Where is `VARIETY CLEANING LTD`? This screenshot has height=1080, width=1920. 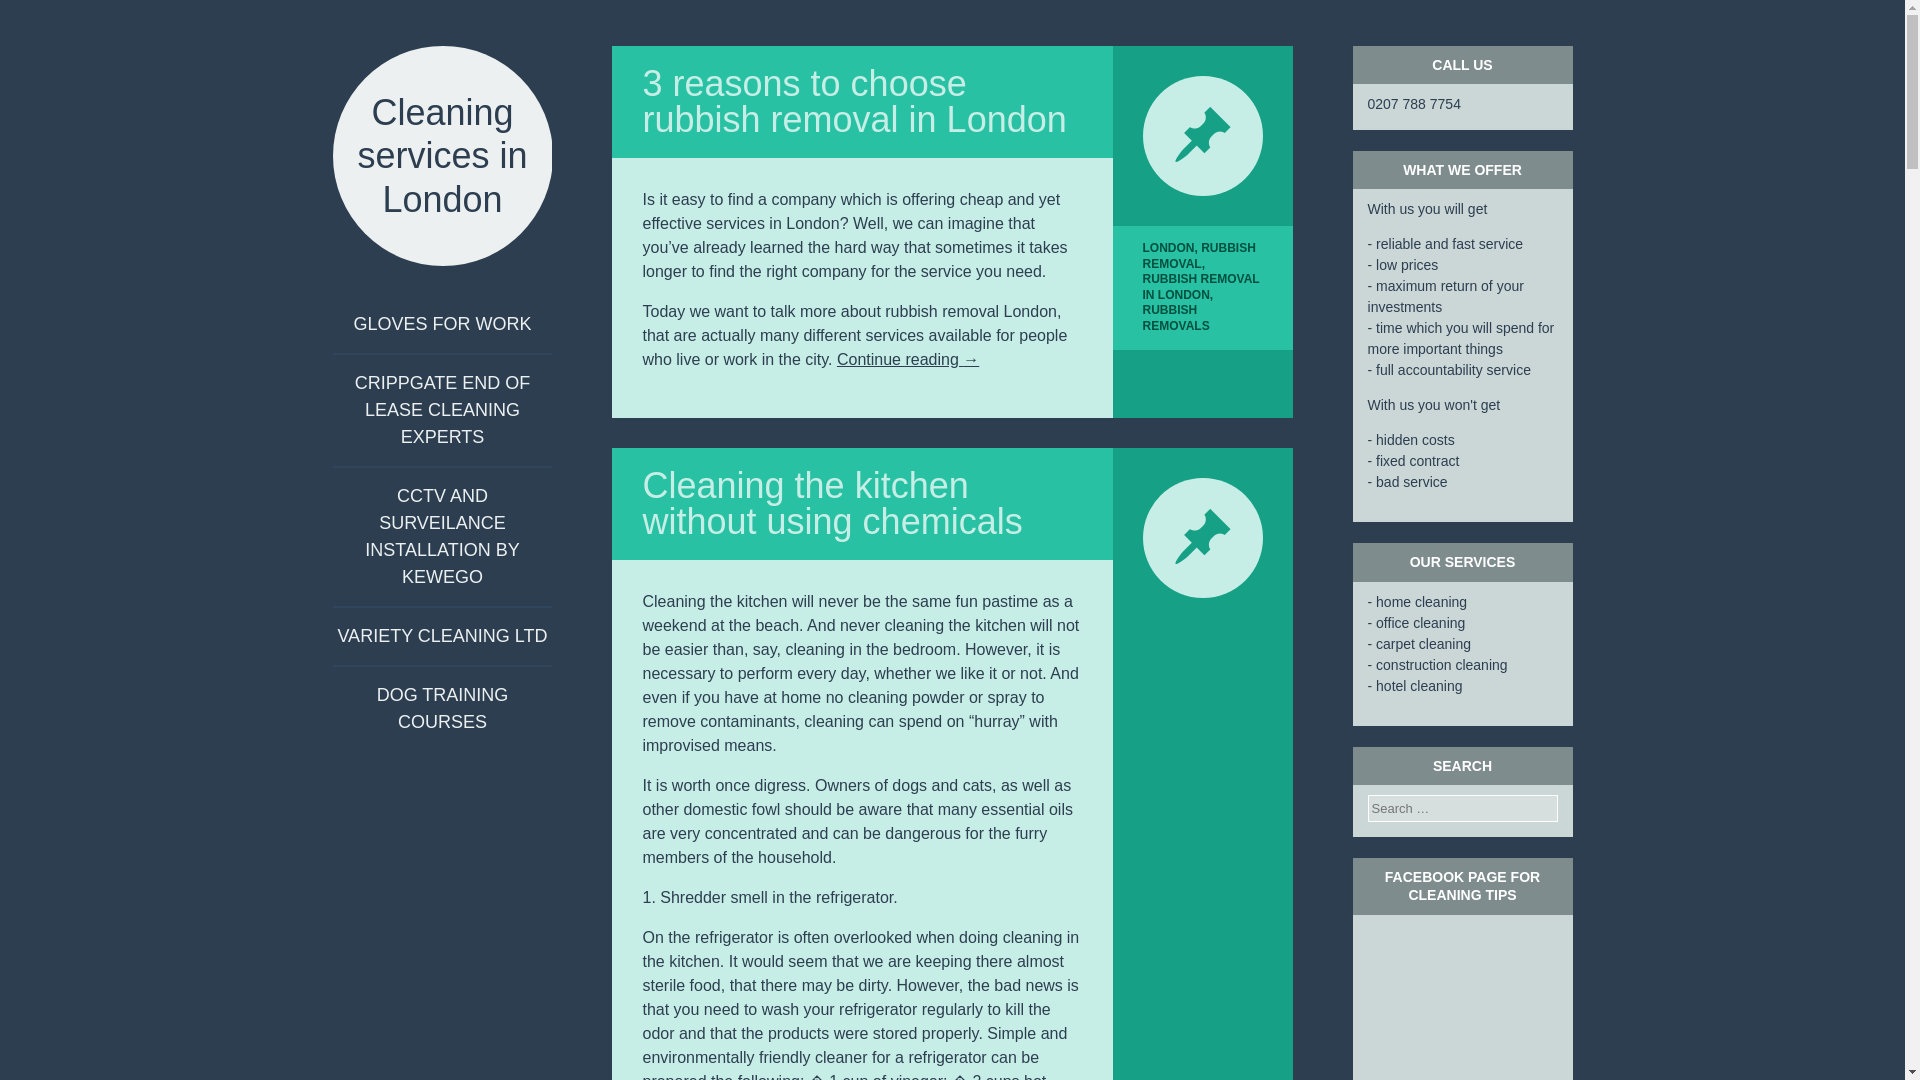
VARIETY CLEANING LTD is located at coordinates (442, 636).